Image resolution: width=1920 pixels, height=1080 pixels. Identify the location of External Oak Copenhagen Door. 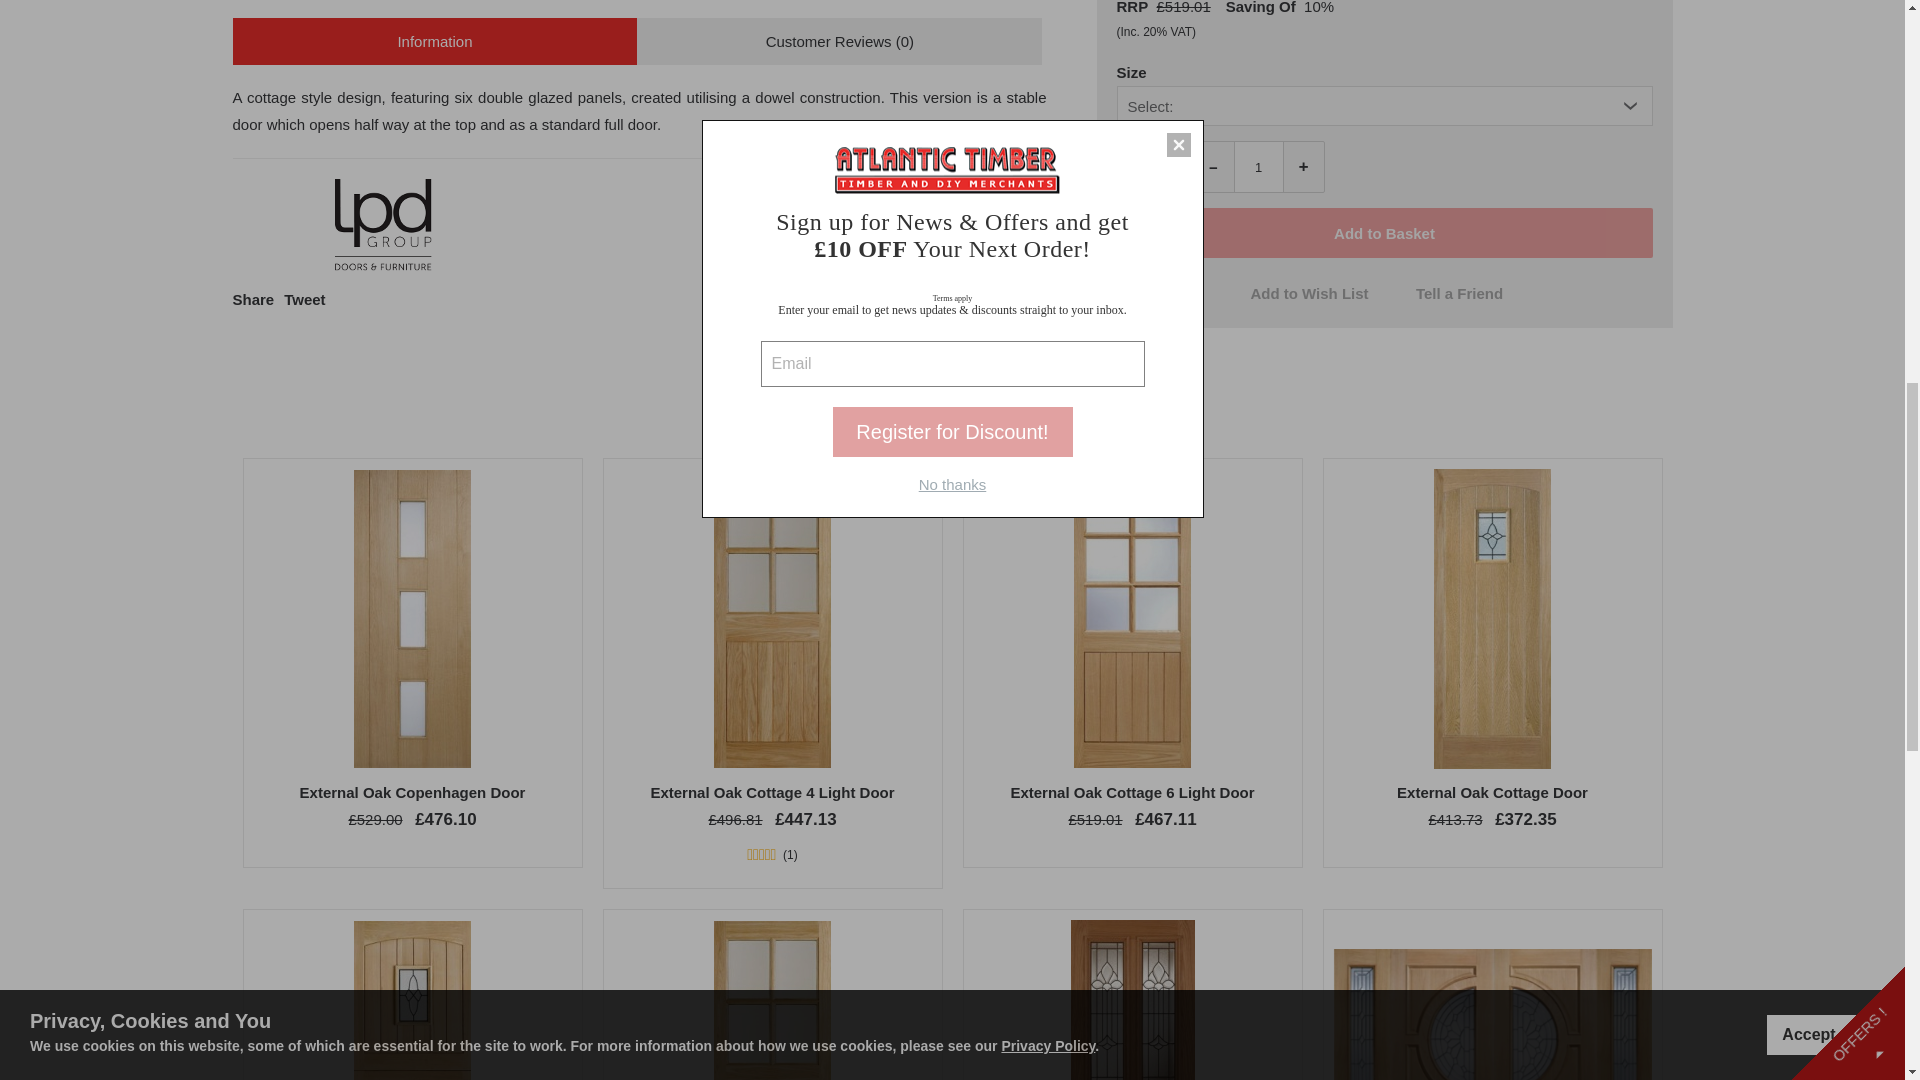
(412, 792).